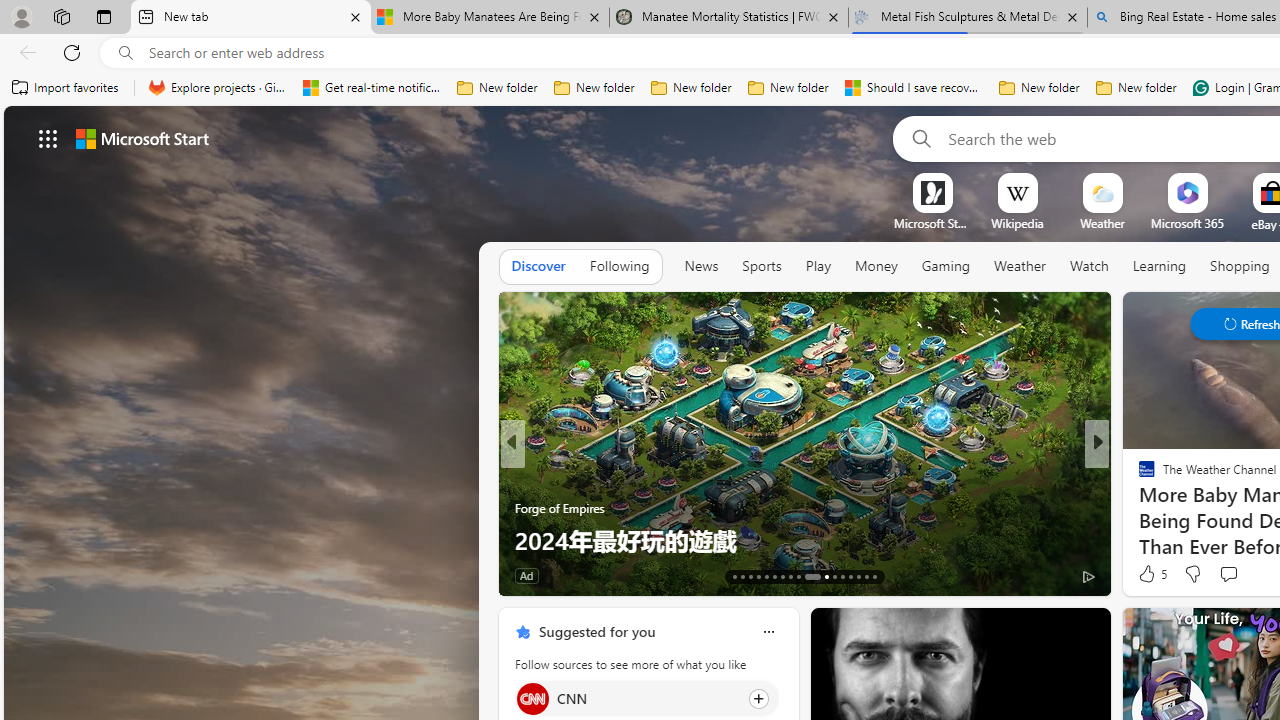 This screenshot has width=1280, height=720. What do you see at coordinates (560, 508) in the screenshot?
I see `Forge of Empires` at bounding box center [560, 508].